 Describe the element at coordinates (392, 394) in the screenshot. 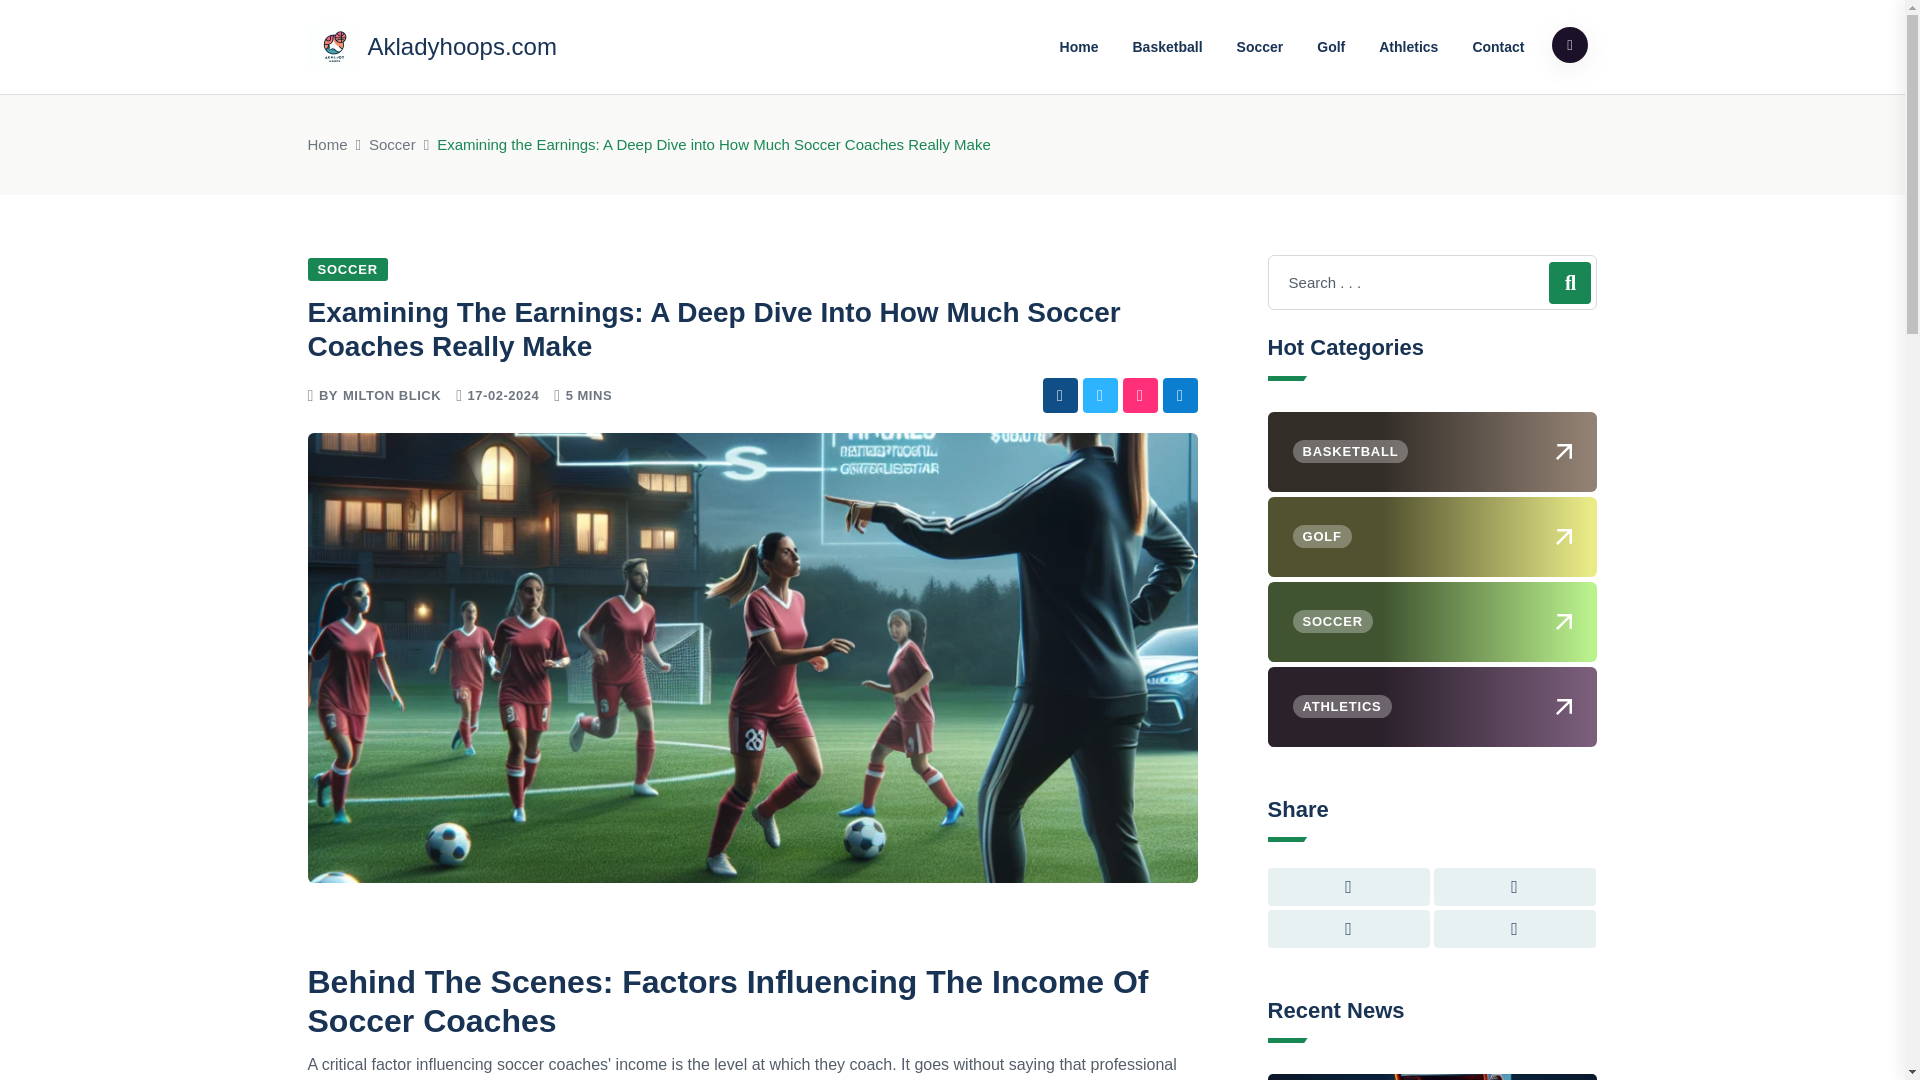

I see `MILTON BLICK` at that location.